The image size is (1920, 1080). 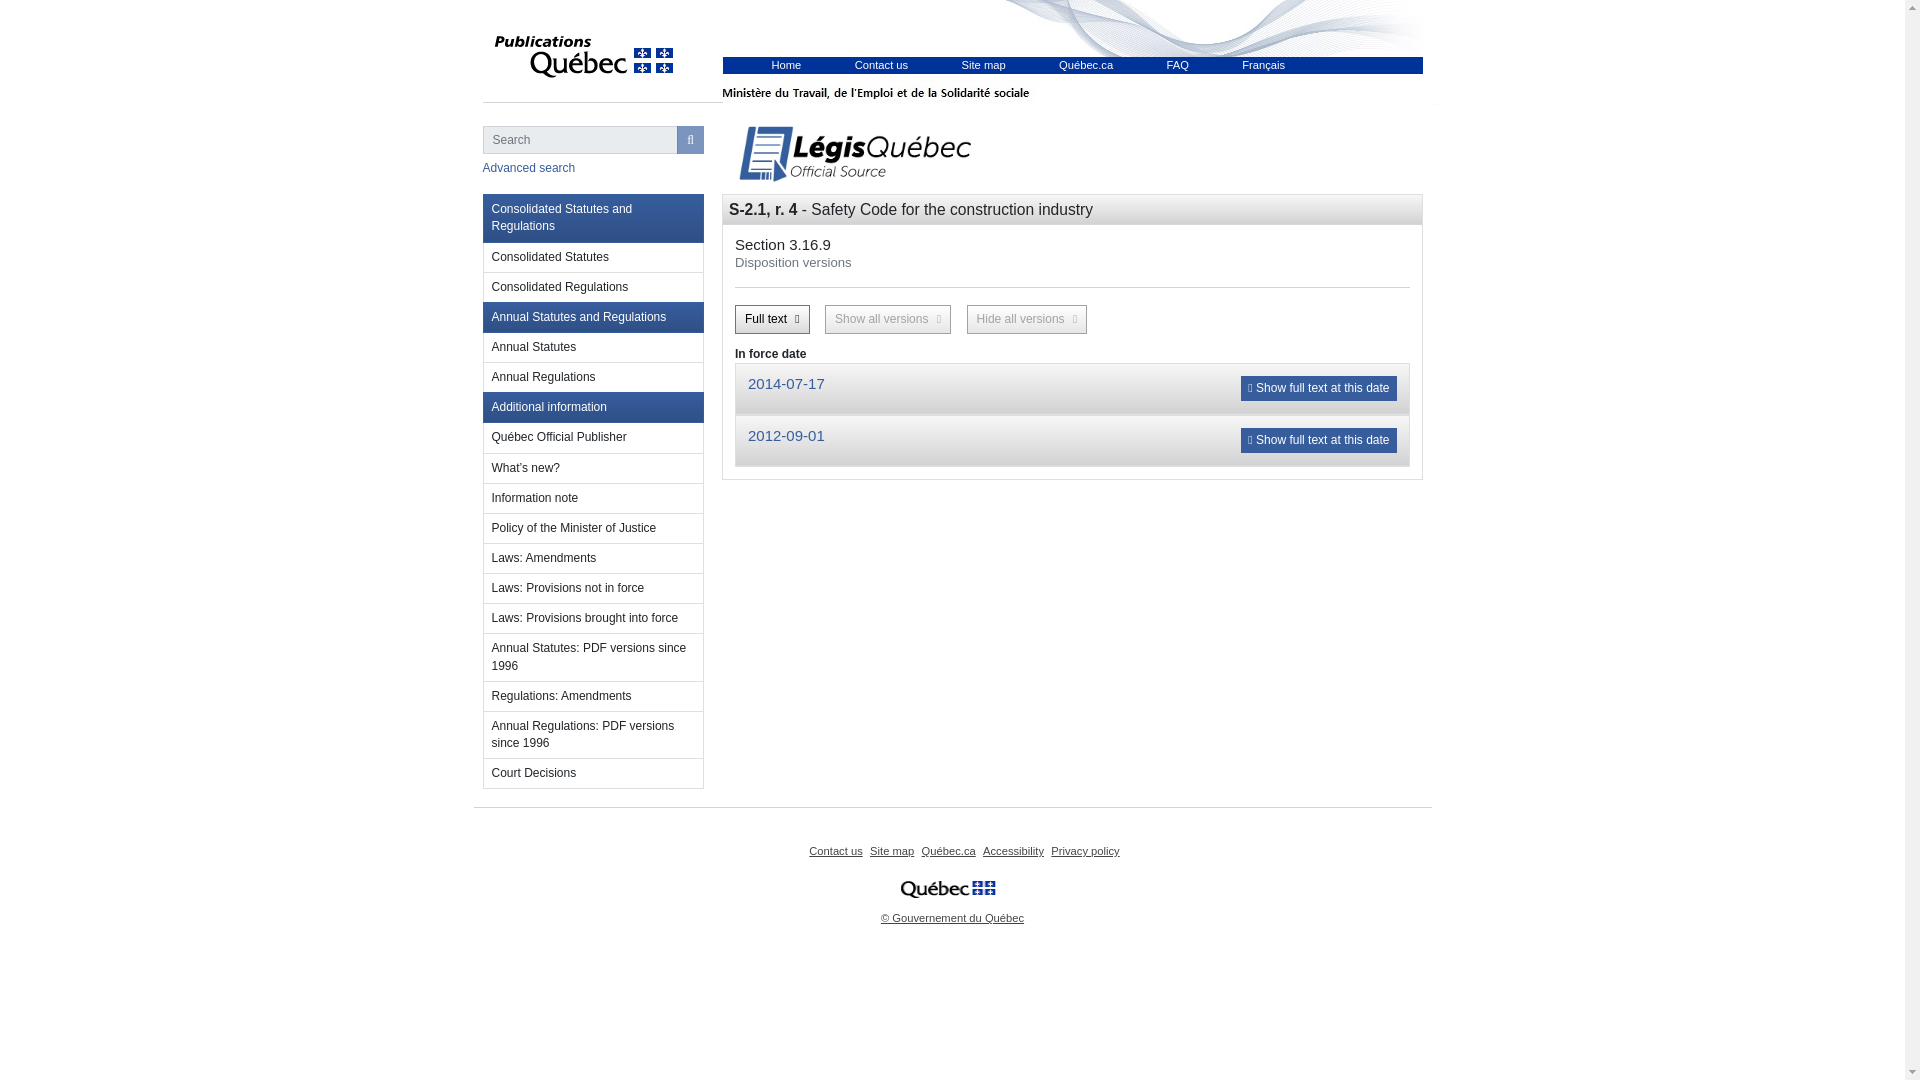 I want to click on Advanced search, so click(x=528, y=167).